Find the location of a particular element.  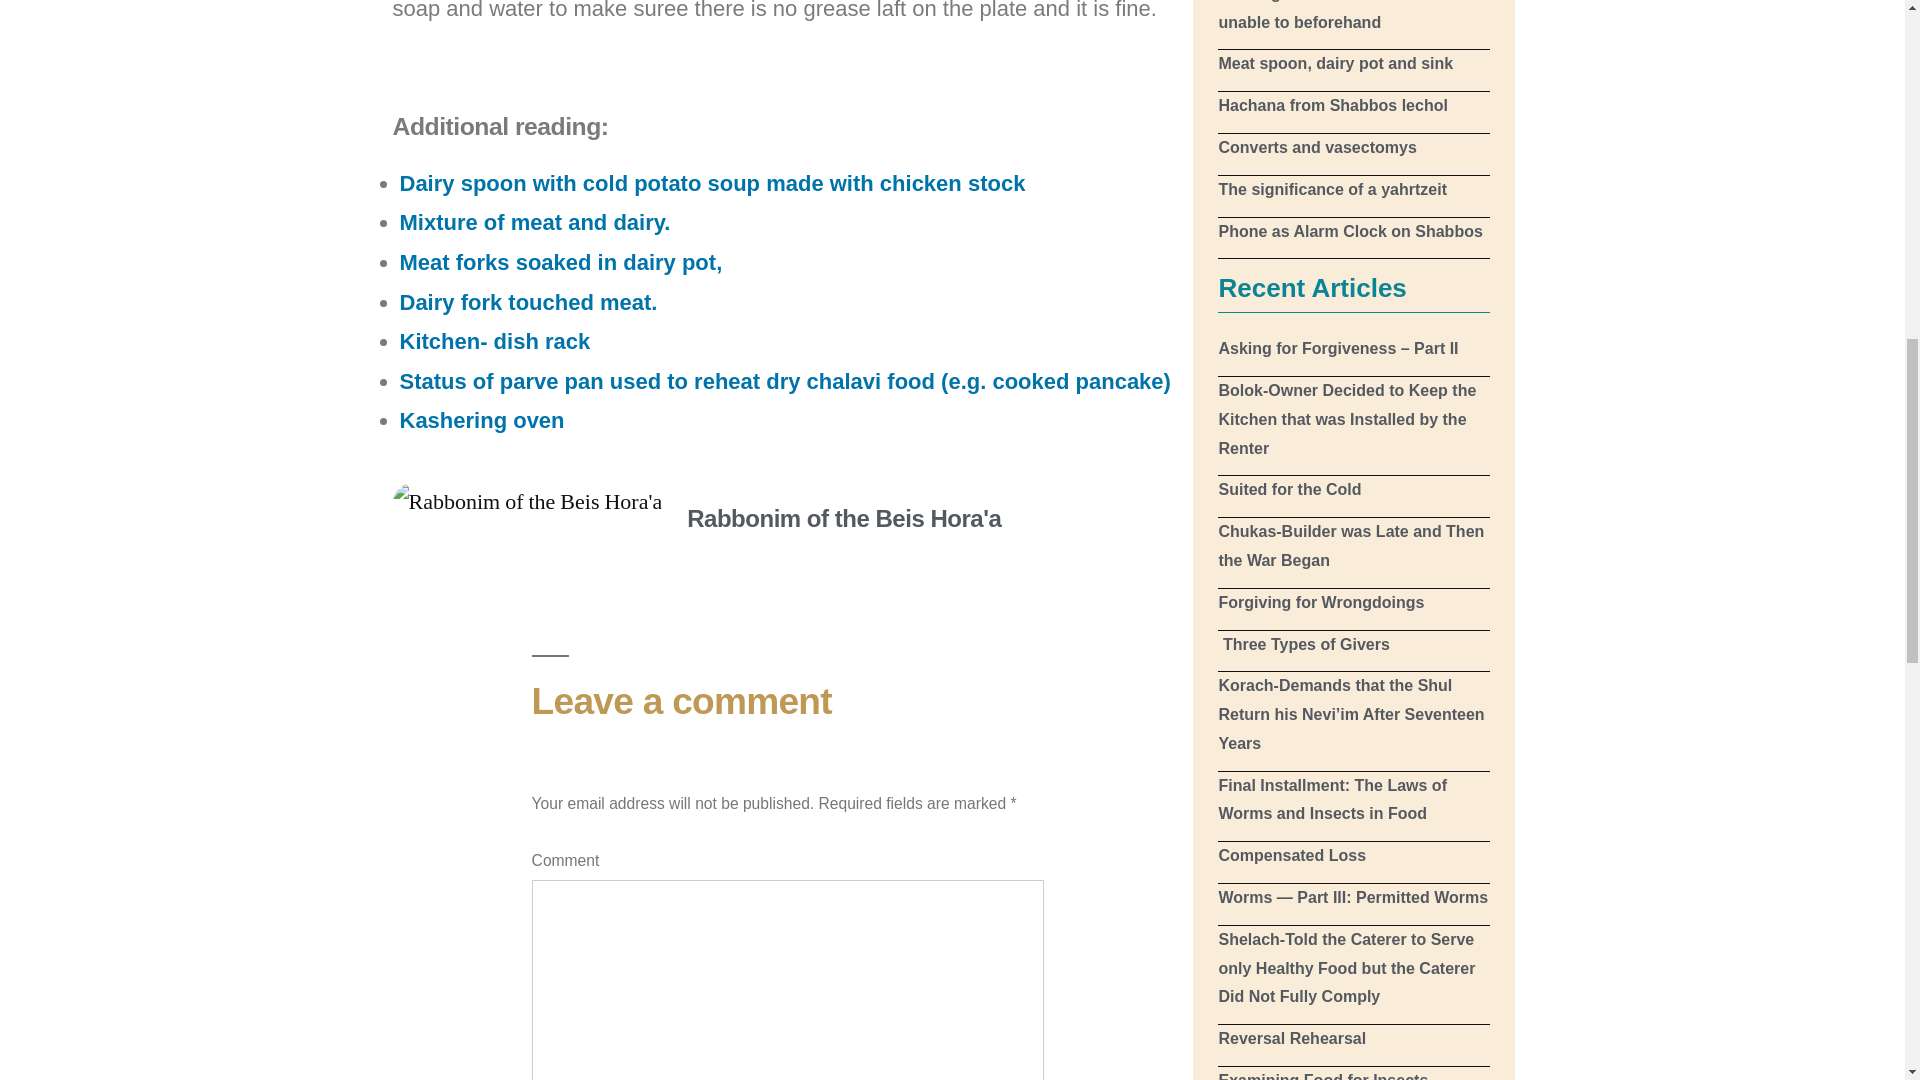

Meat forks soaked in dairy pot, is located at coordinates (561, 262).